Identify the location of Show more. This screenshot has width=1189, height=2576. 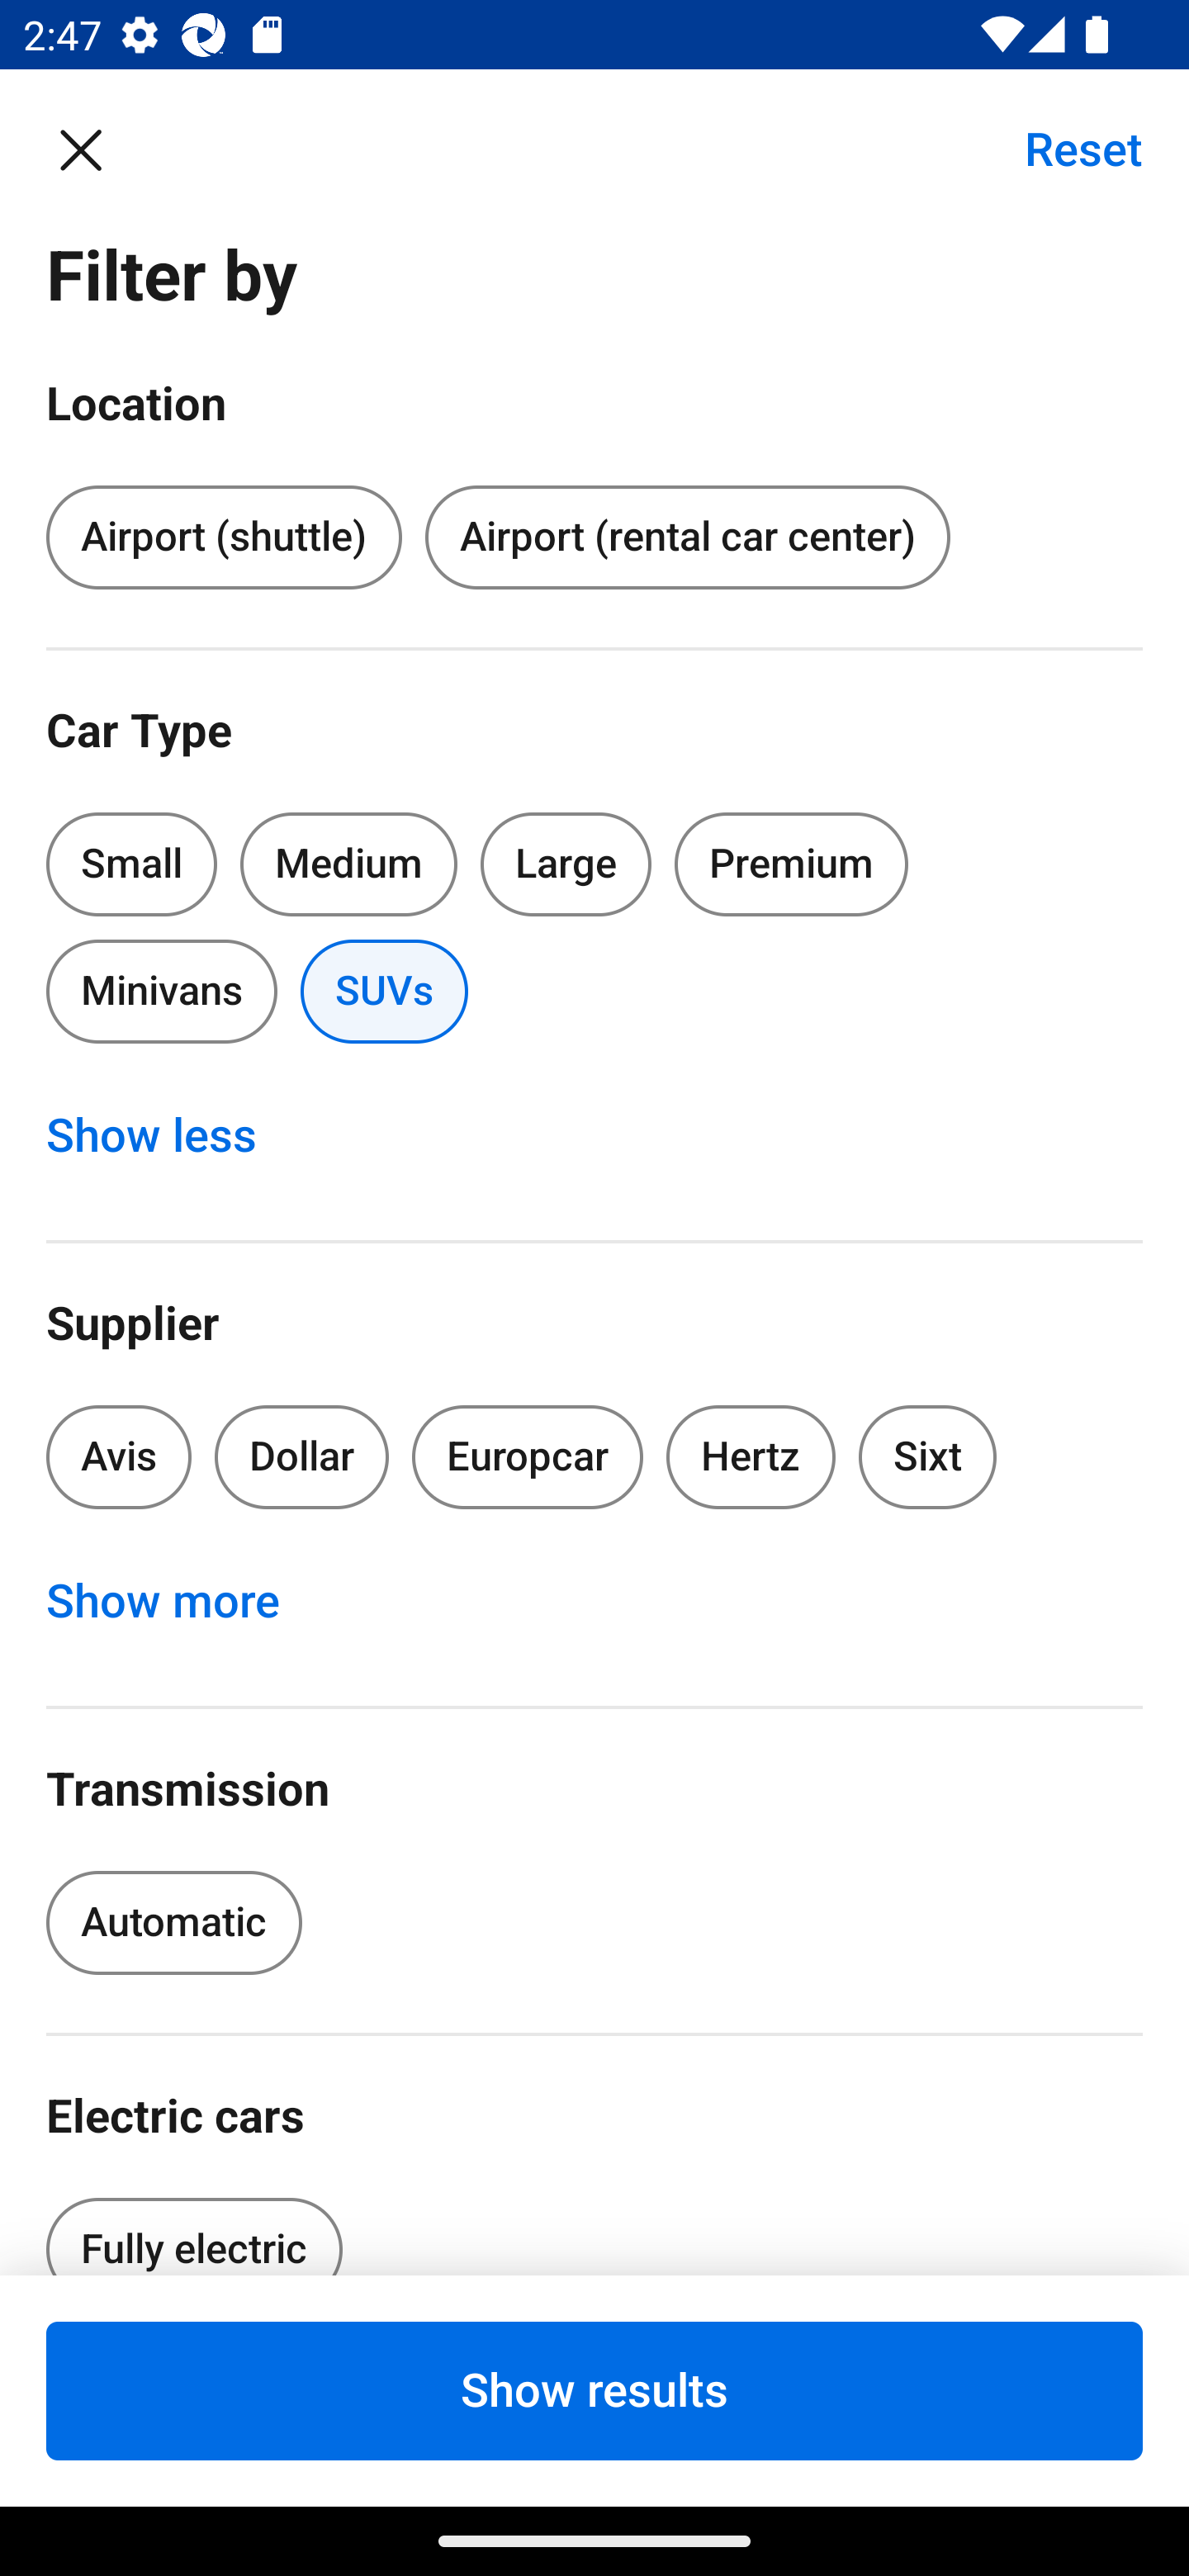
(180, 1602).